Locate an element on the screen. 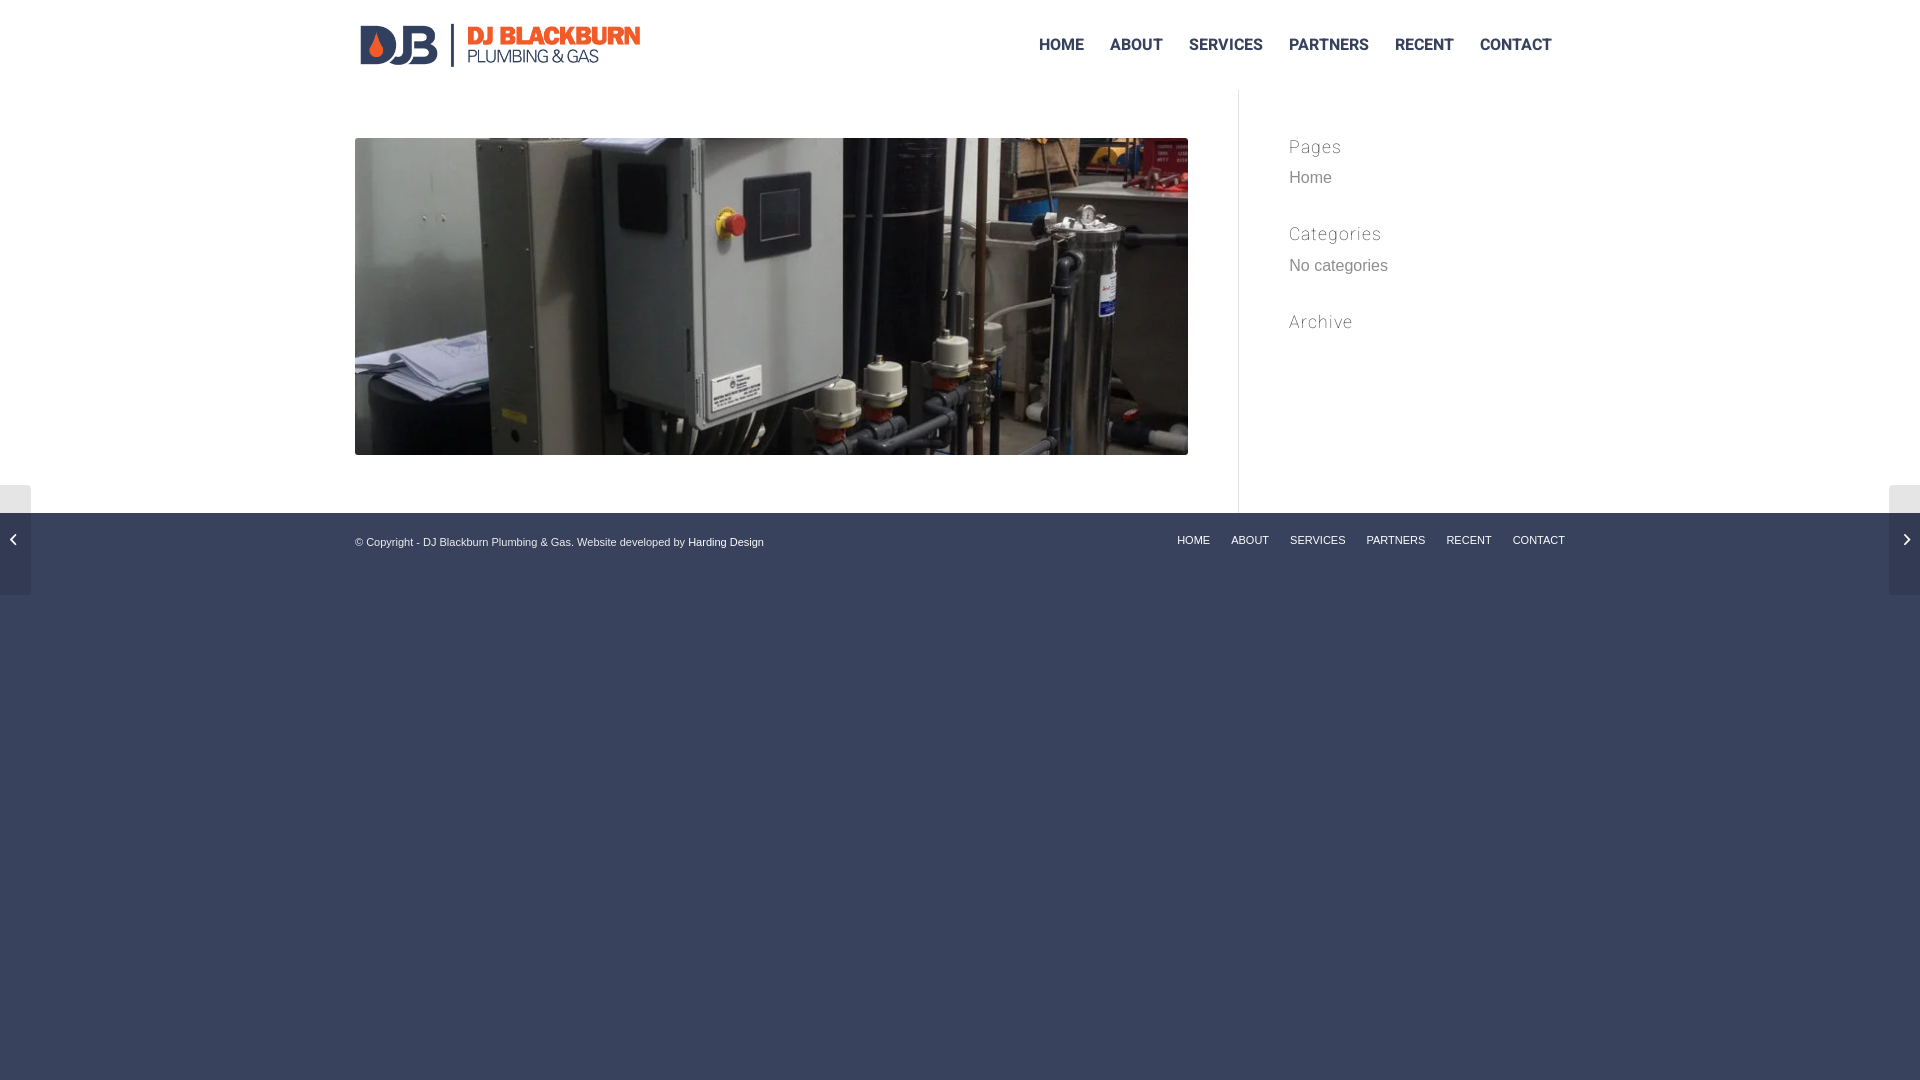 This screenshot has width=1920, height=1080. DJ Blackburn Plumbing & Gas logo is located at coordinates (516, 45).